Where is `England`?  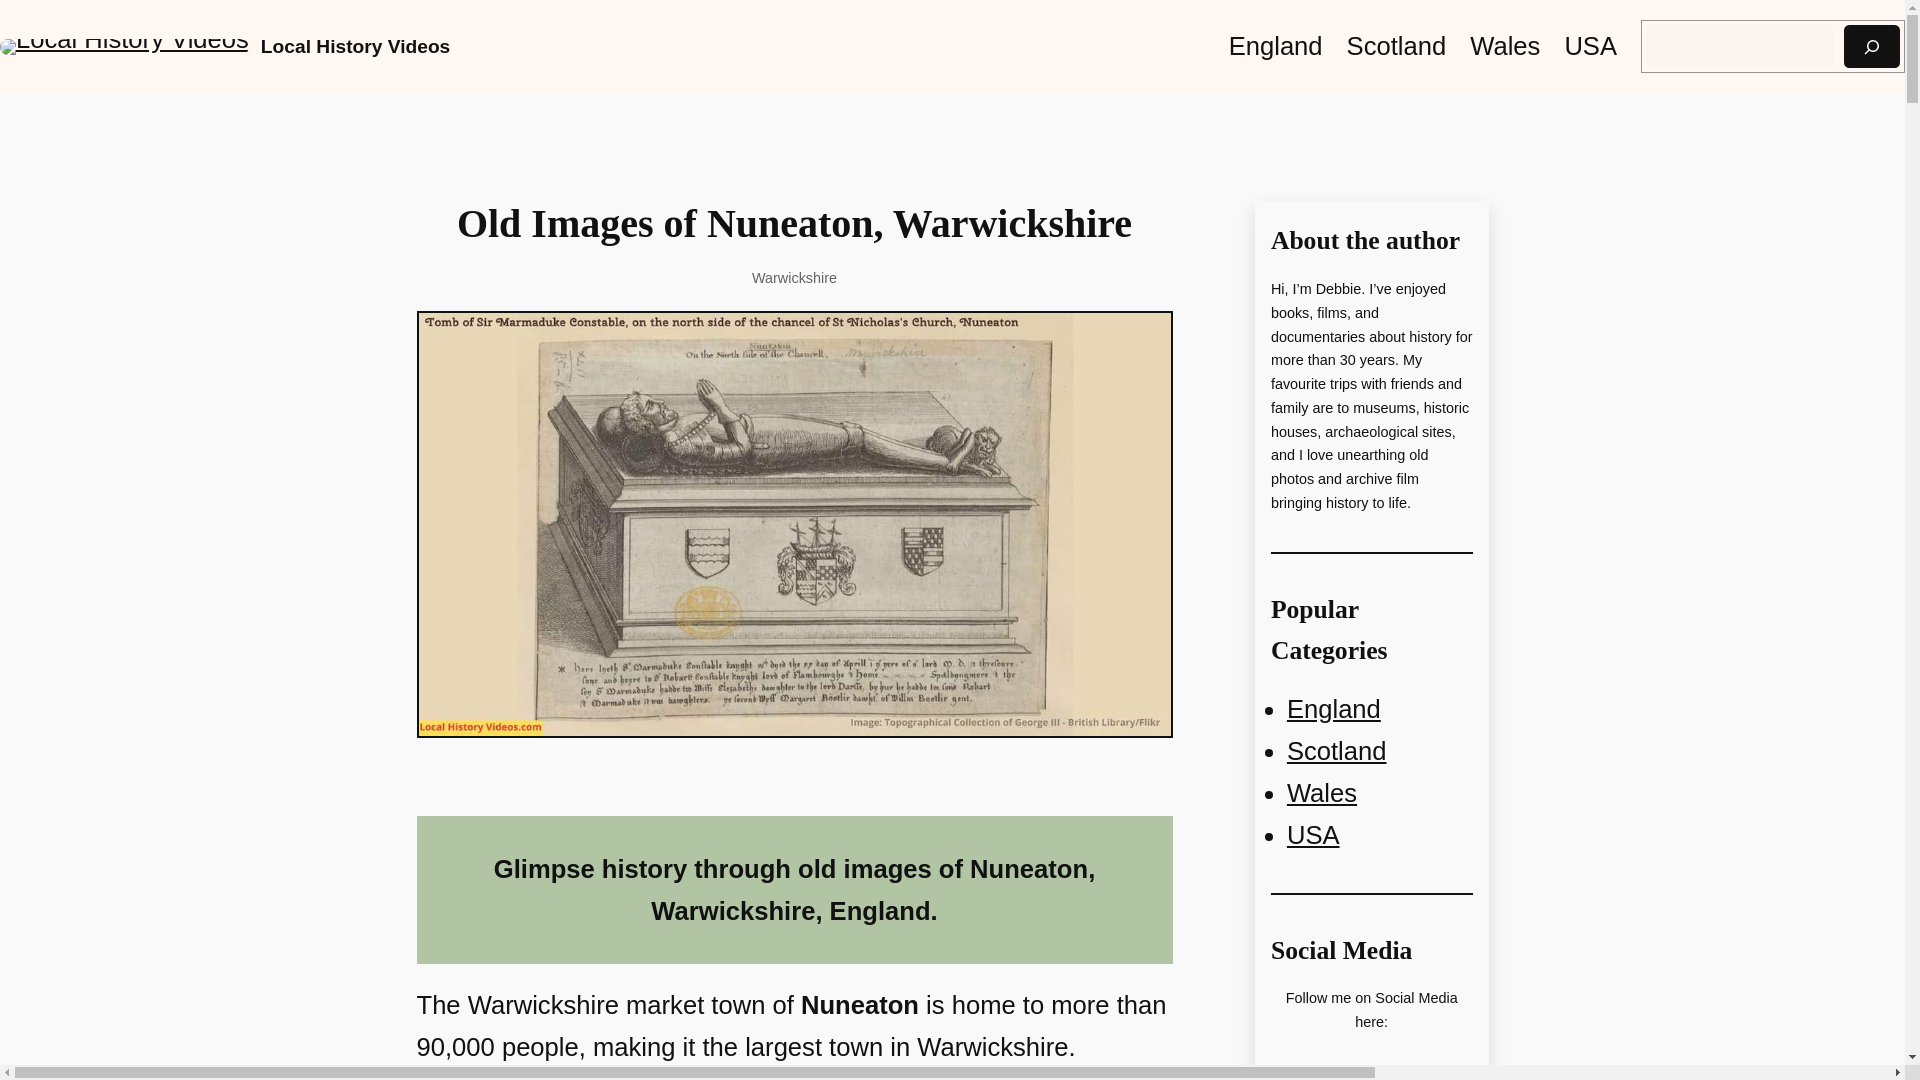
England is located at coordinates (1333, 708).